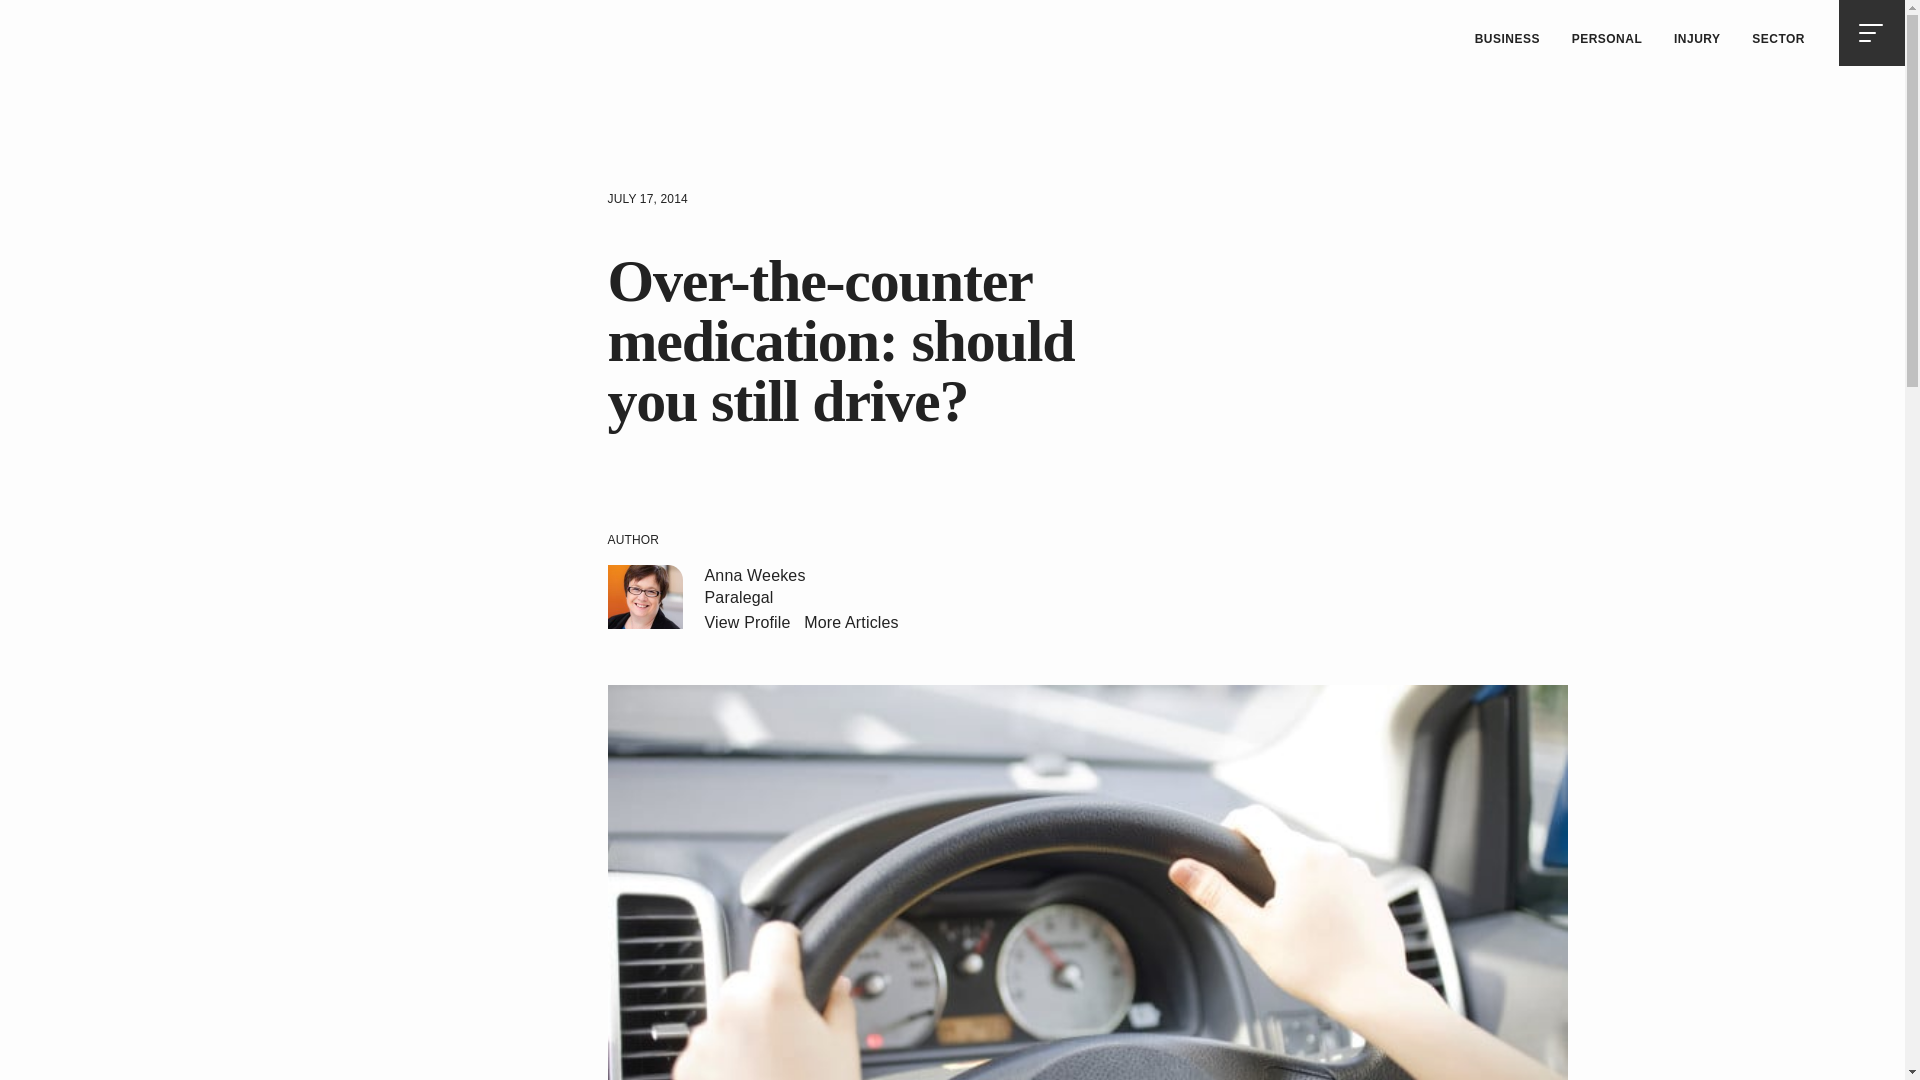 The width and height of the screenshot is (1920, 1080). What do you see at coordinates (1696, 40) in the screenshot?
I see `INJURY` at bounding box center [1696, 40].